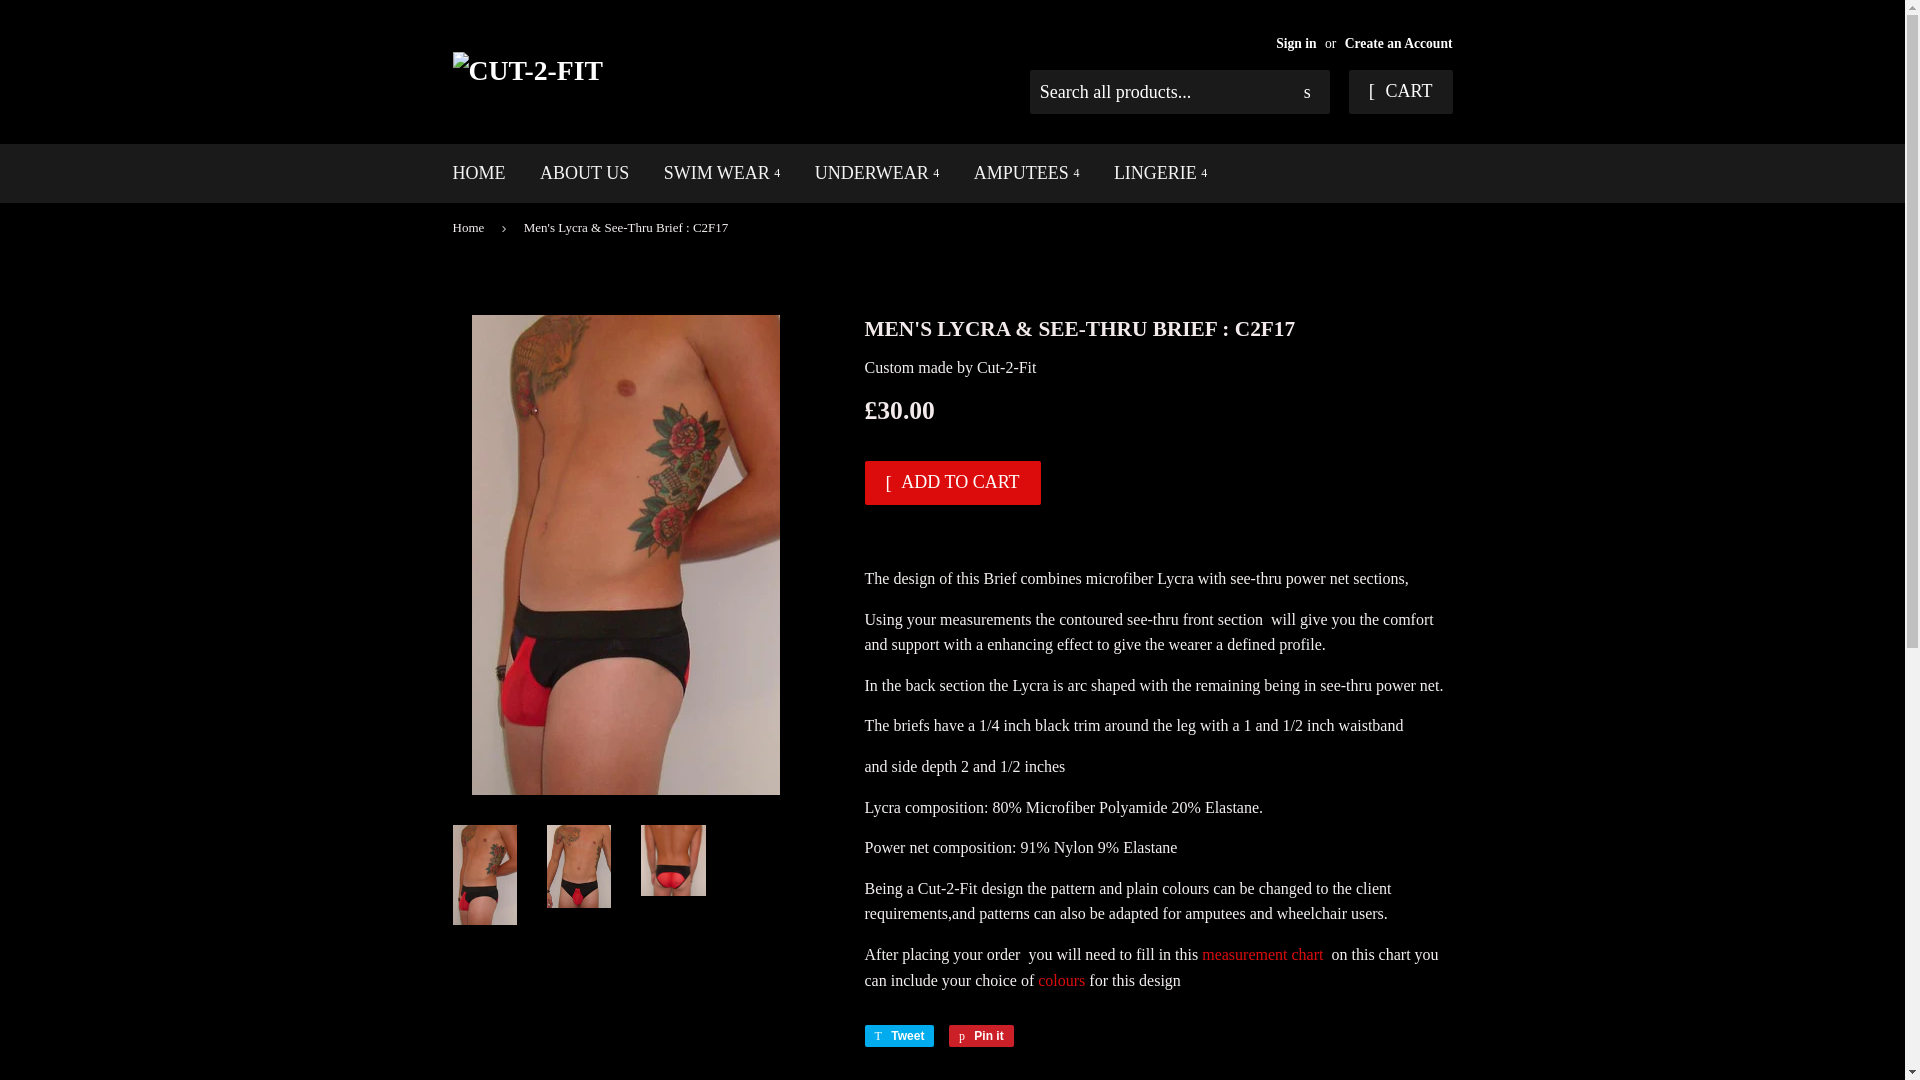  What do you see at coordinates (952, 483) in the screenshot?
I see `ADD TO CART` at bounding box center [952, 483].